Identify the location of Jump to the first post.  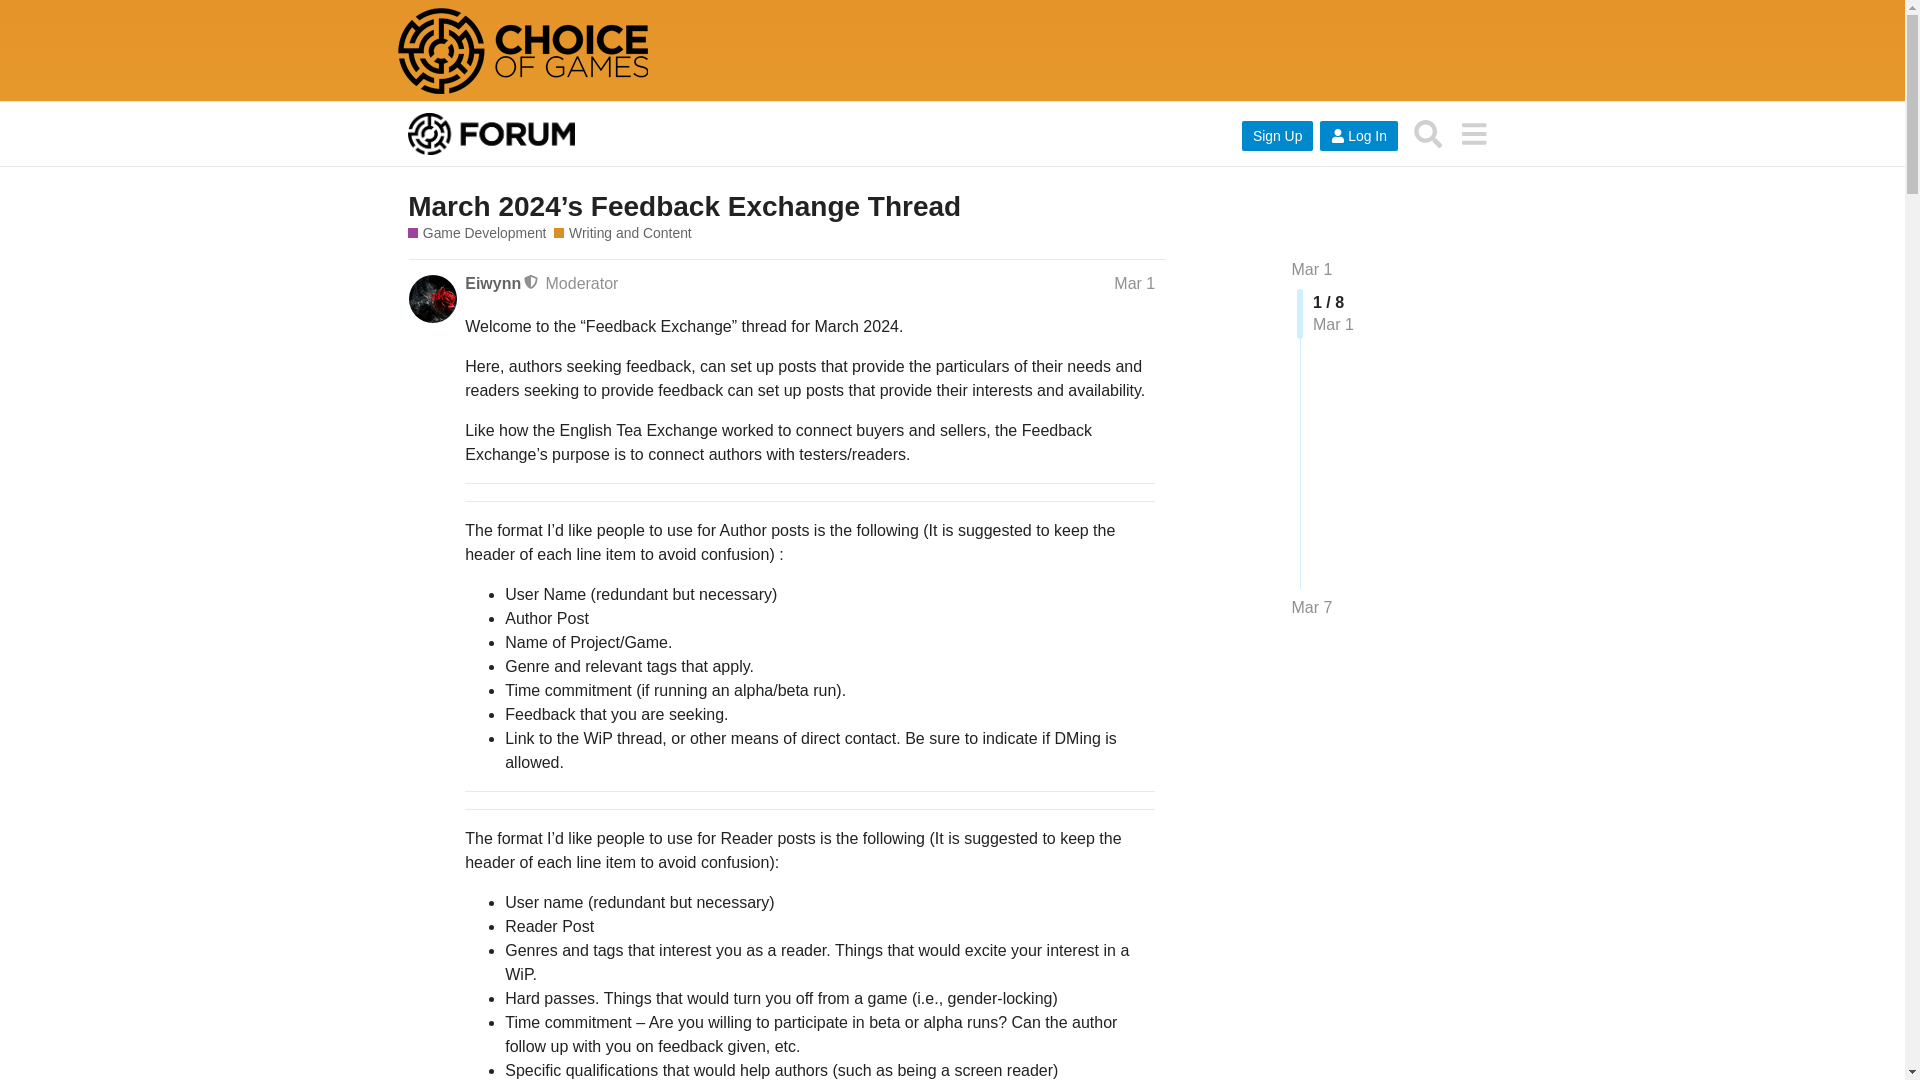
(1312, 269).